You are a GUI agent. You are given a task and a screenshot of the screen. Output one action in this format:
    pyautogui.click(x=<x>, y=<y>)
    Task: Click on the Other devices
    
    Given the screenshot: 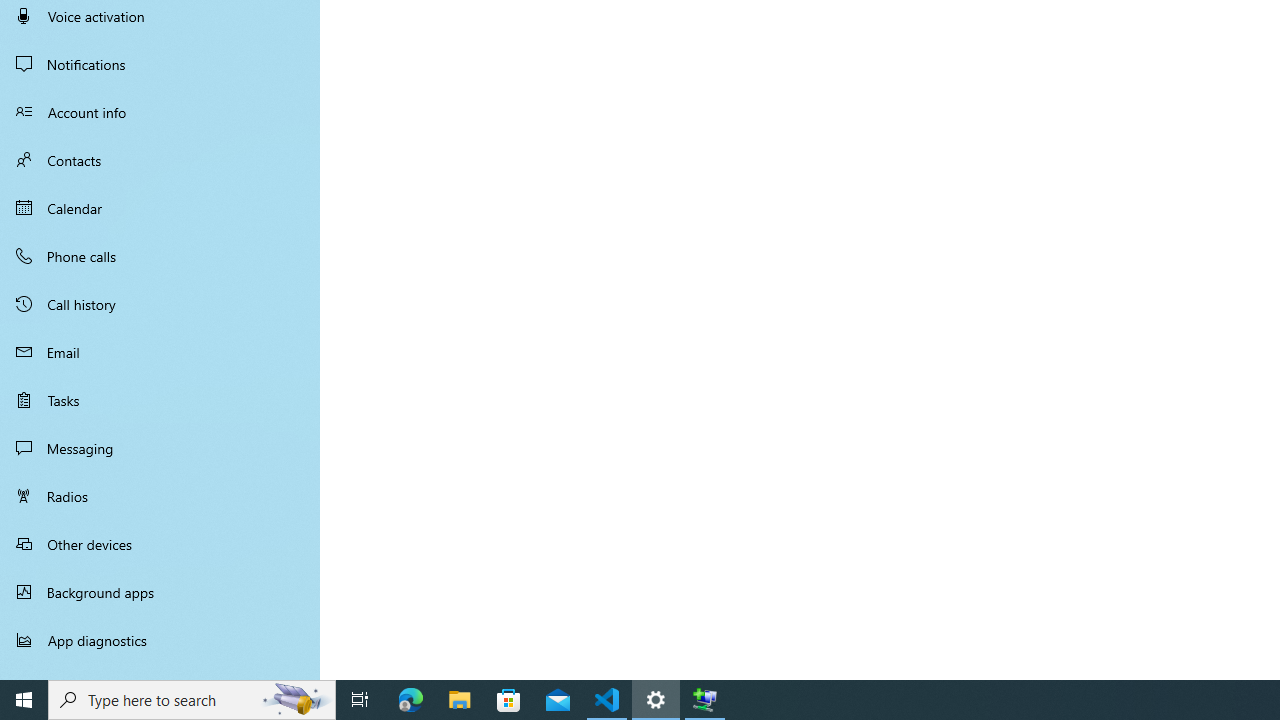 What is the action you would take?
    pyautogui.click(x=160, y=544)
    